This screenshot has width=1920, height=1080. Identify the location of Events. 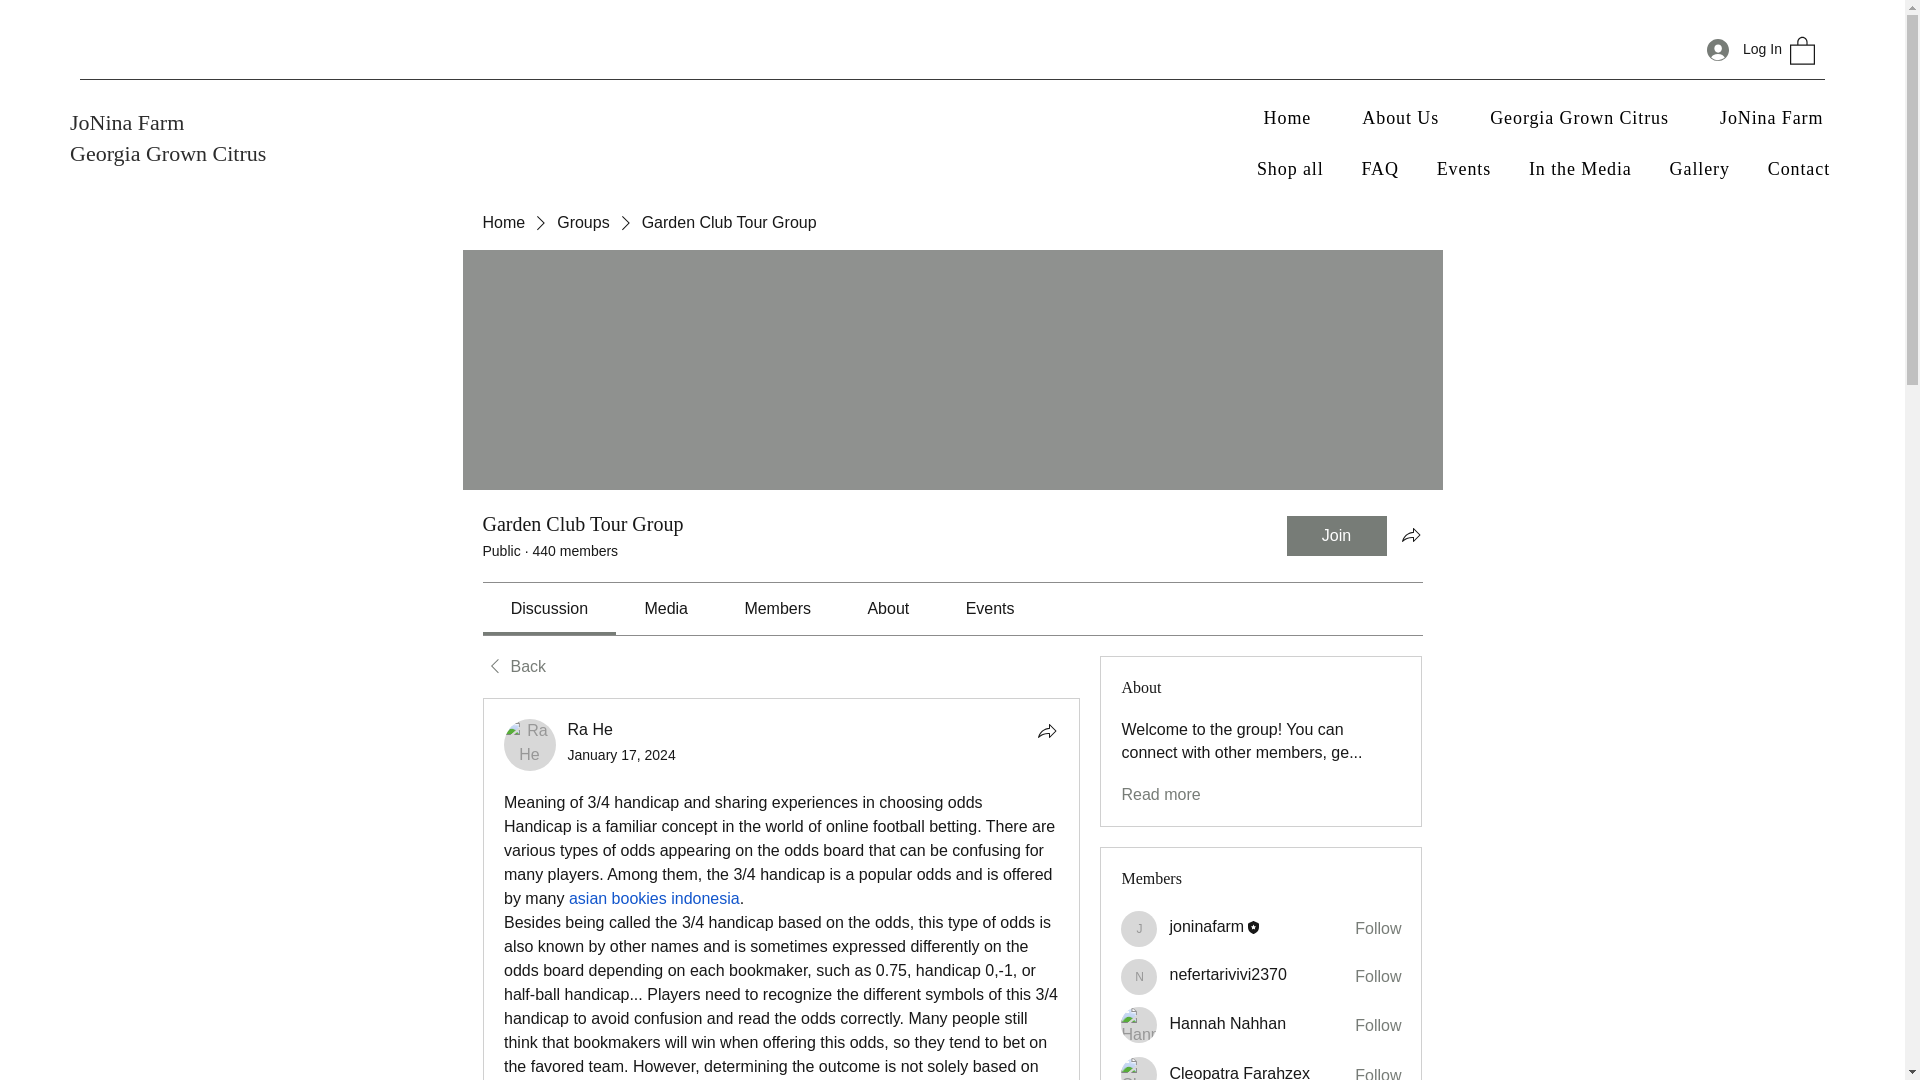
(1464, 169).